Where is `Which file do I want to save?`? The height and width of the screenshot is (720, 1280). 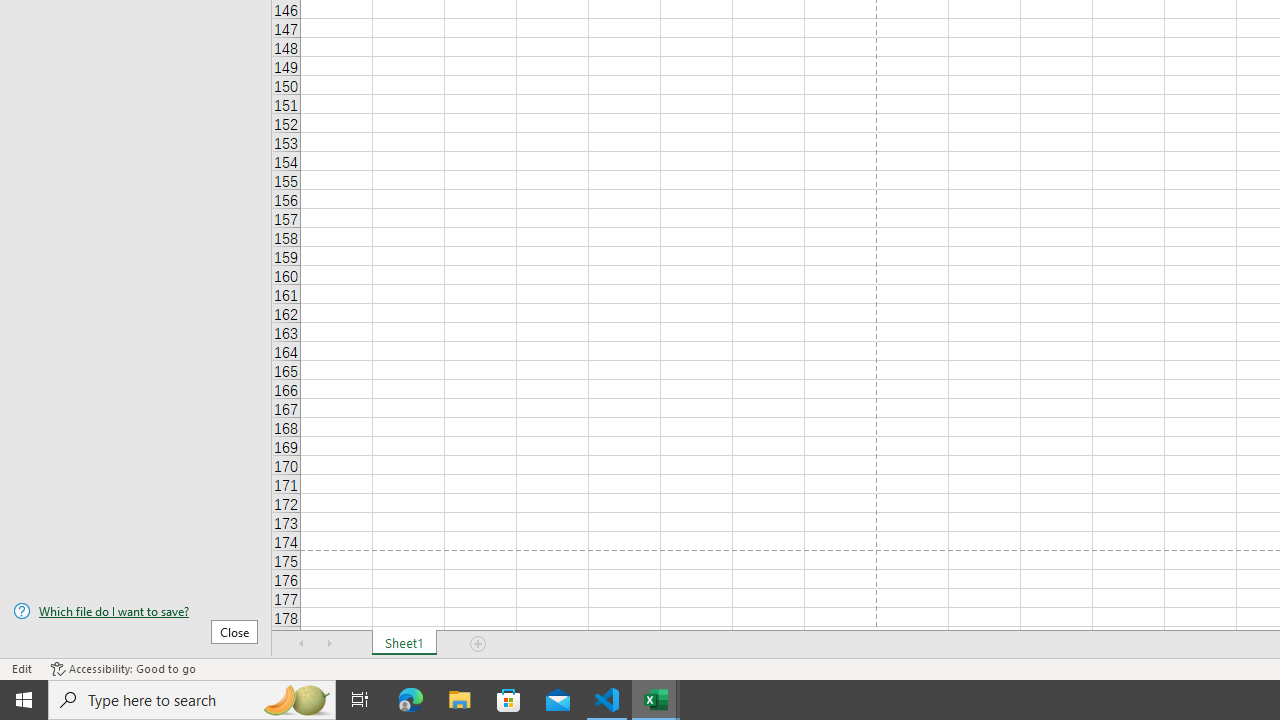
Which file do I want to save? is located at coordinates (136, 611).